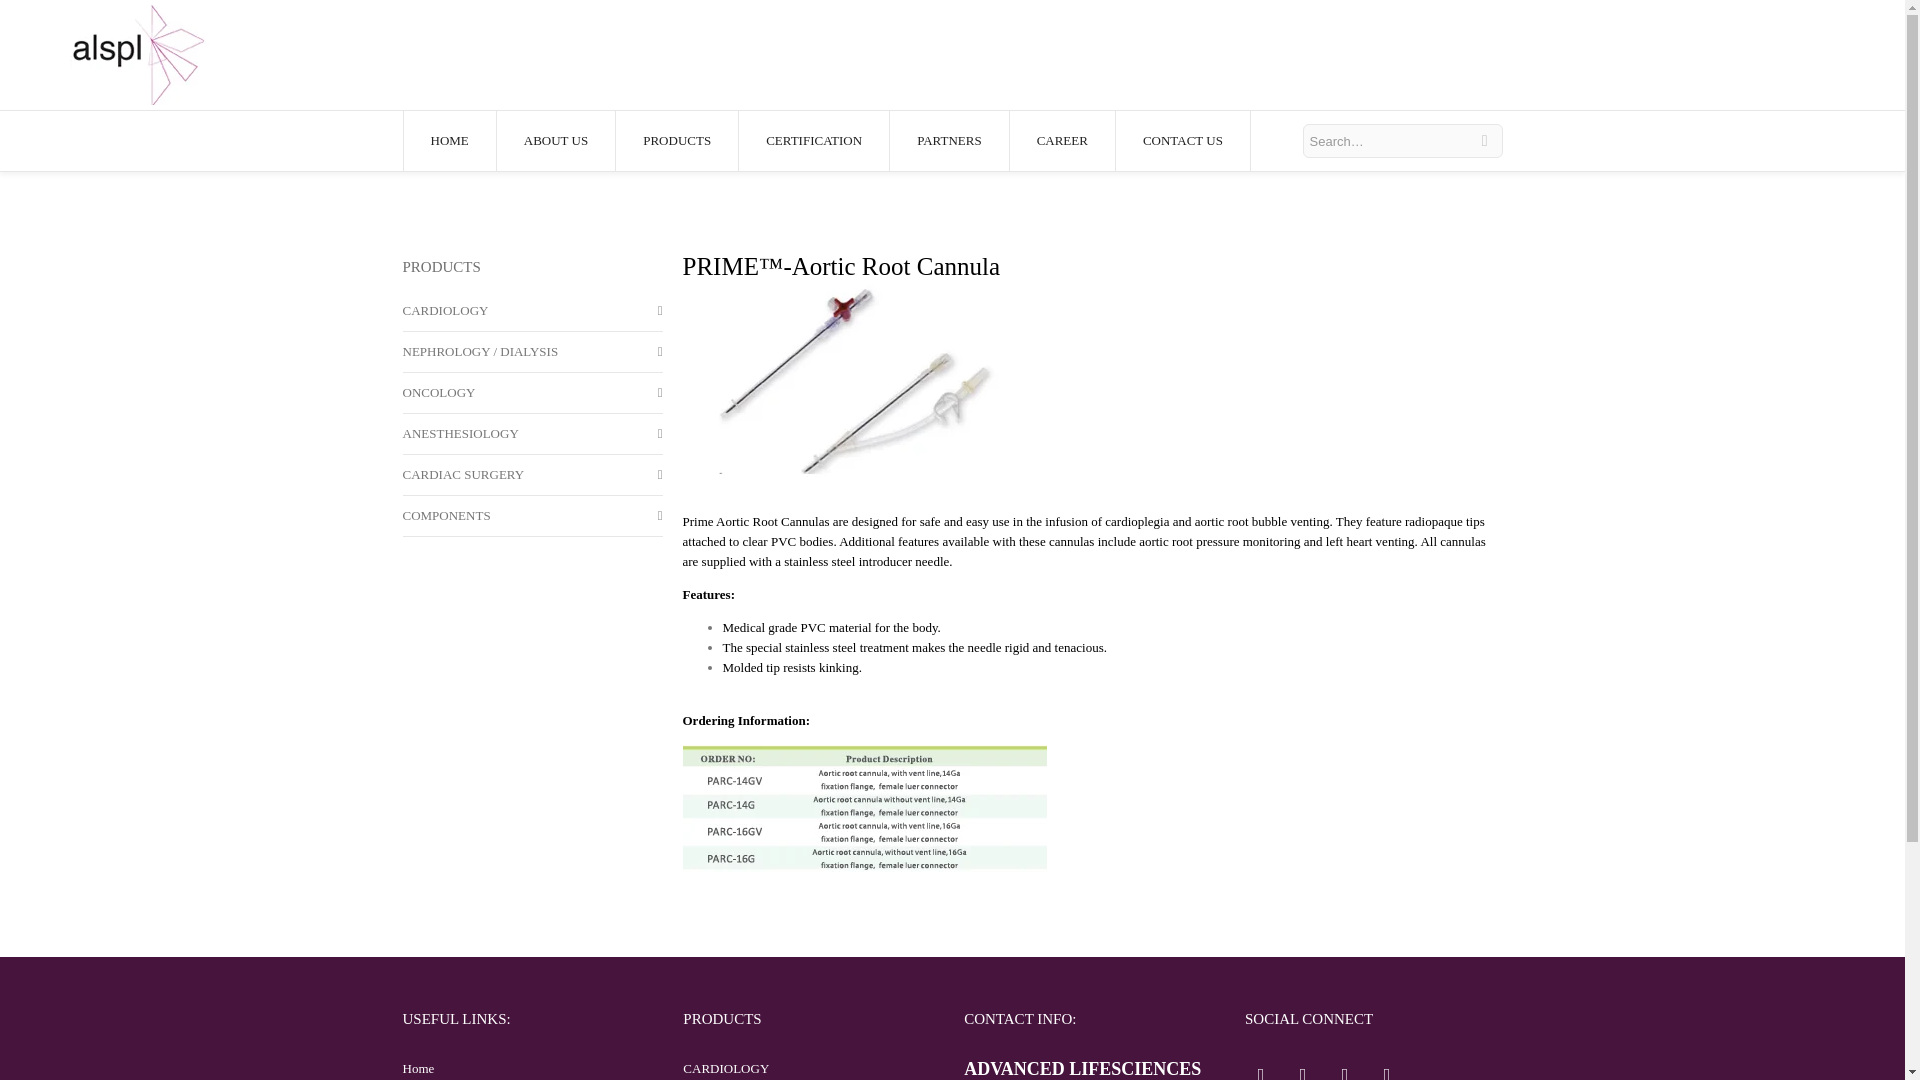  I want to click on PARTNERS, so click(949, 140).